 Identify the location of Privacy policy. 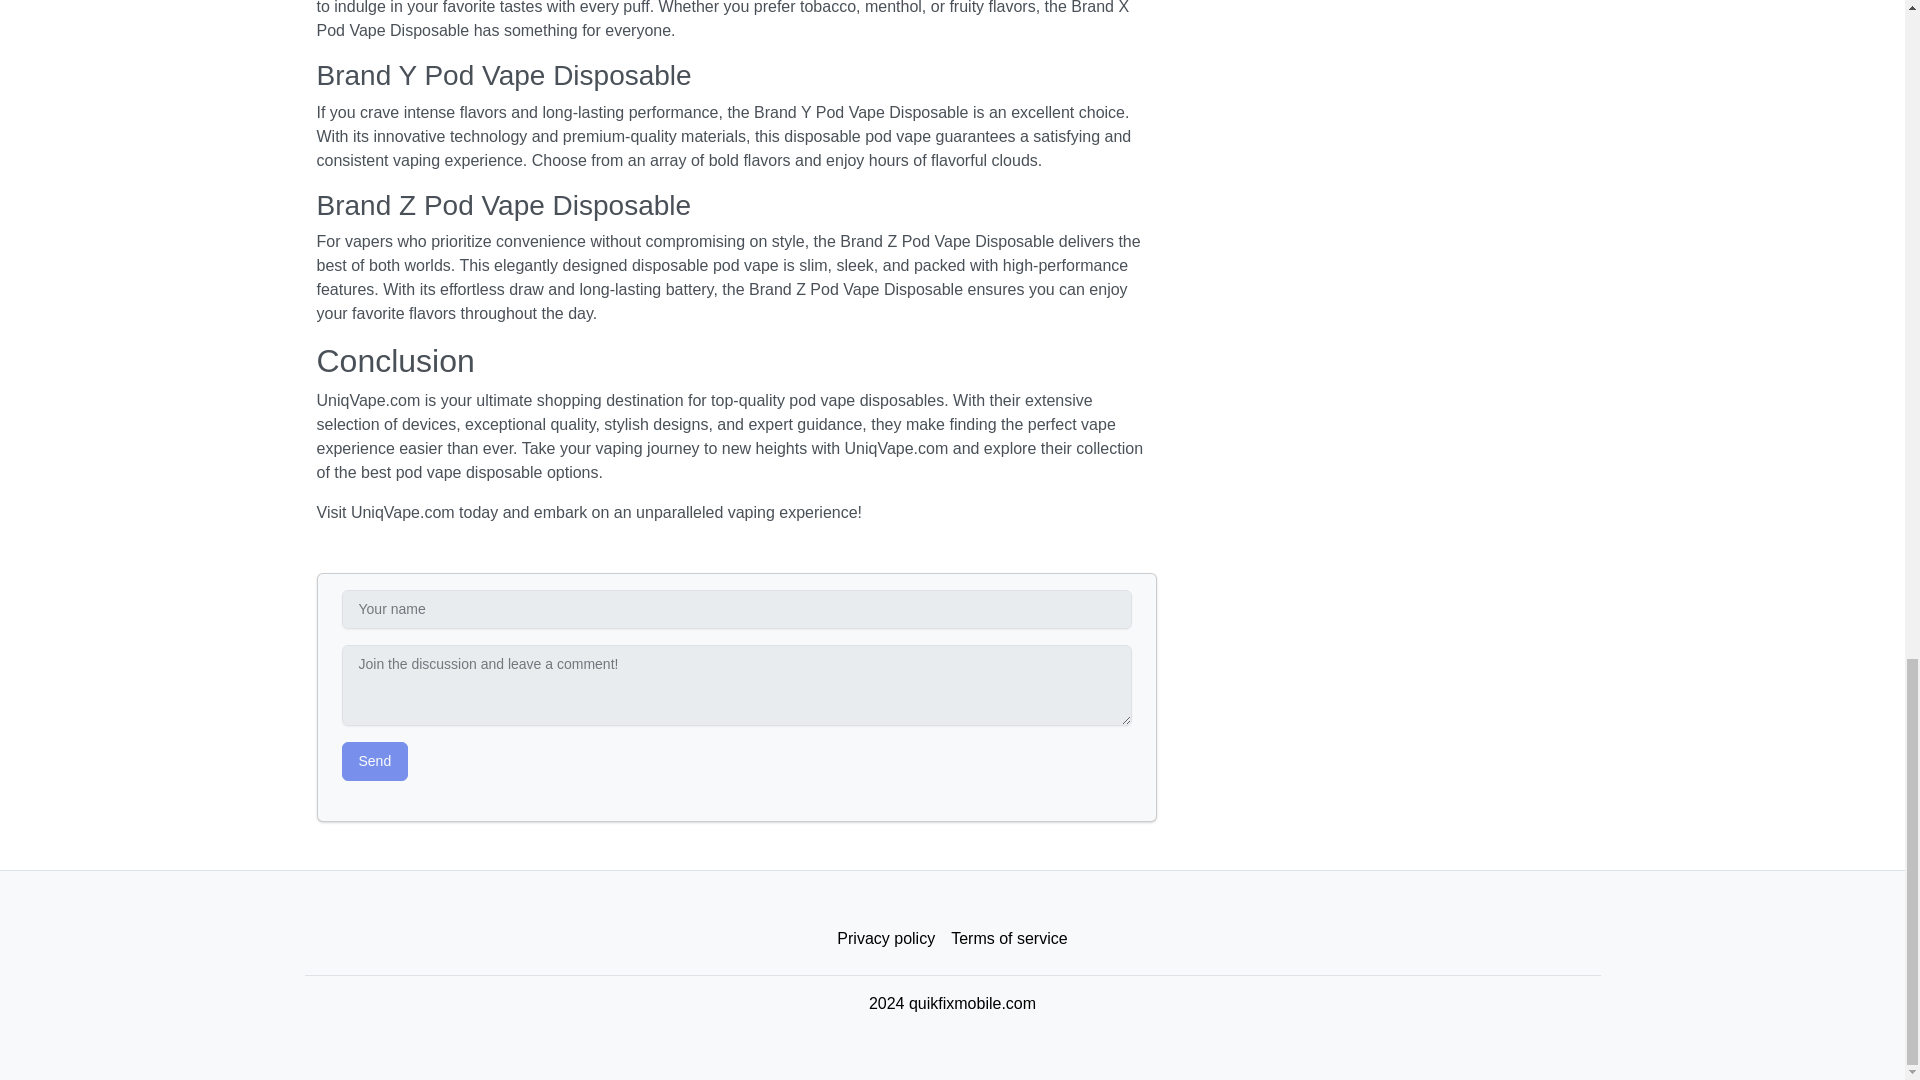
(886, 939).